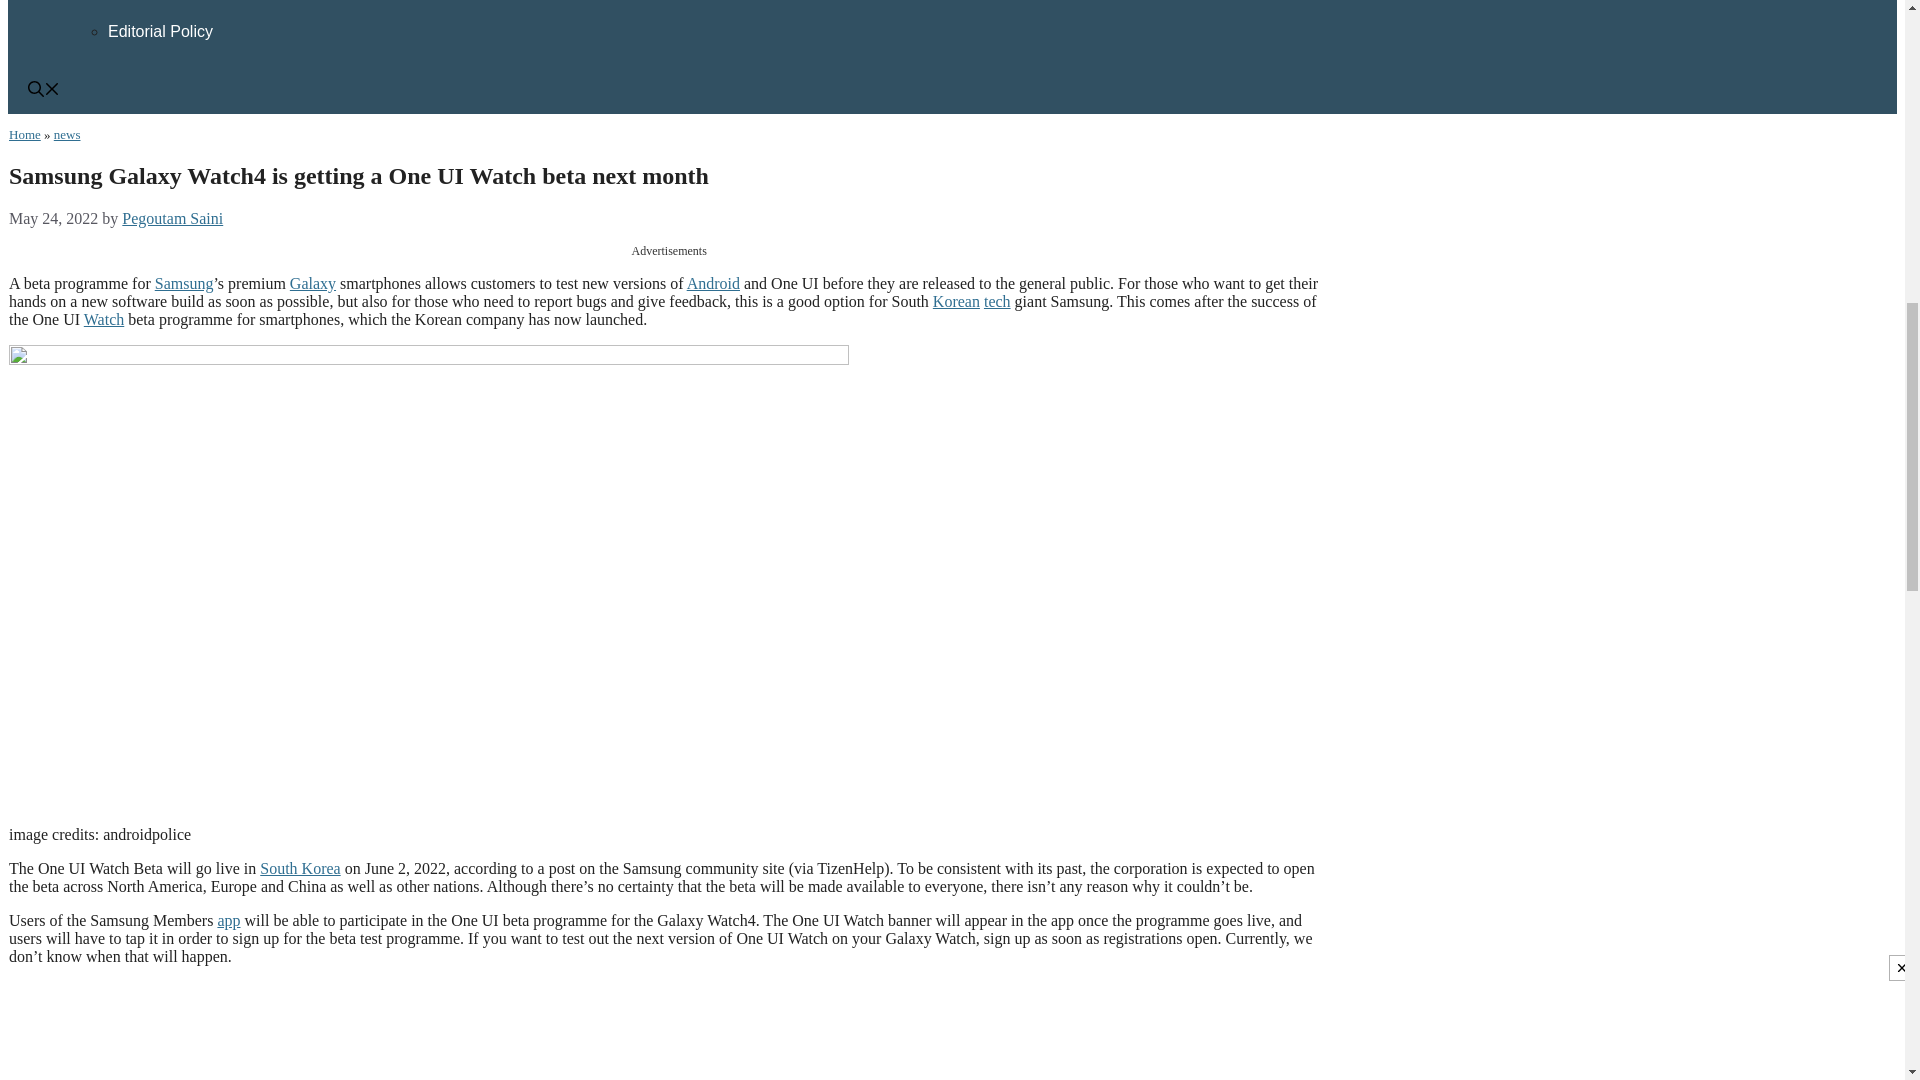 This screenshot has height=1080, width=1920. Describe the element at coordinates (228, 920) in the screenshot. I see `app` at that location.